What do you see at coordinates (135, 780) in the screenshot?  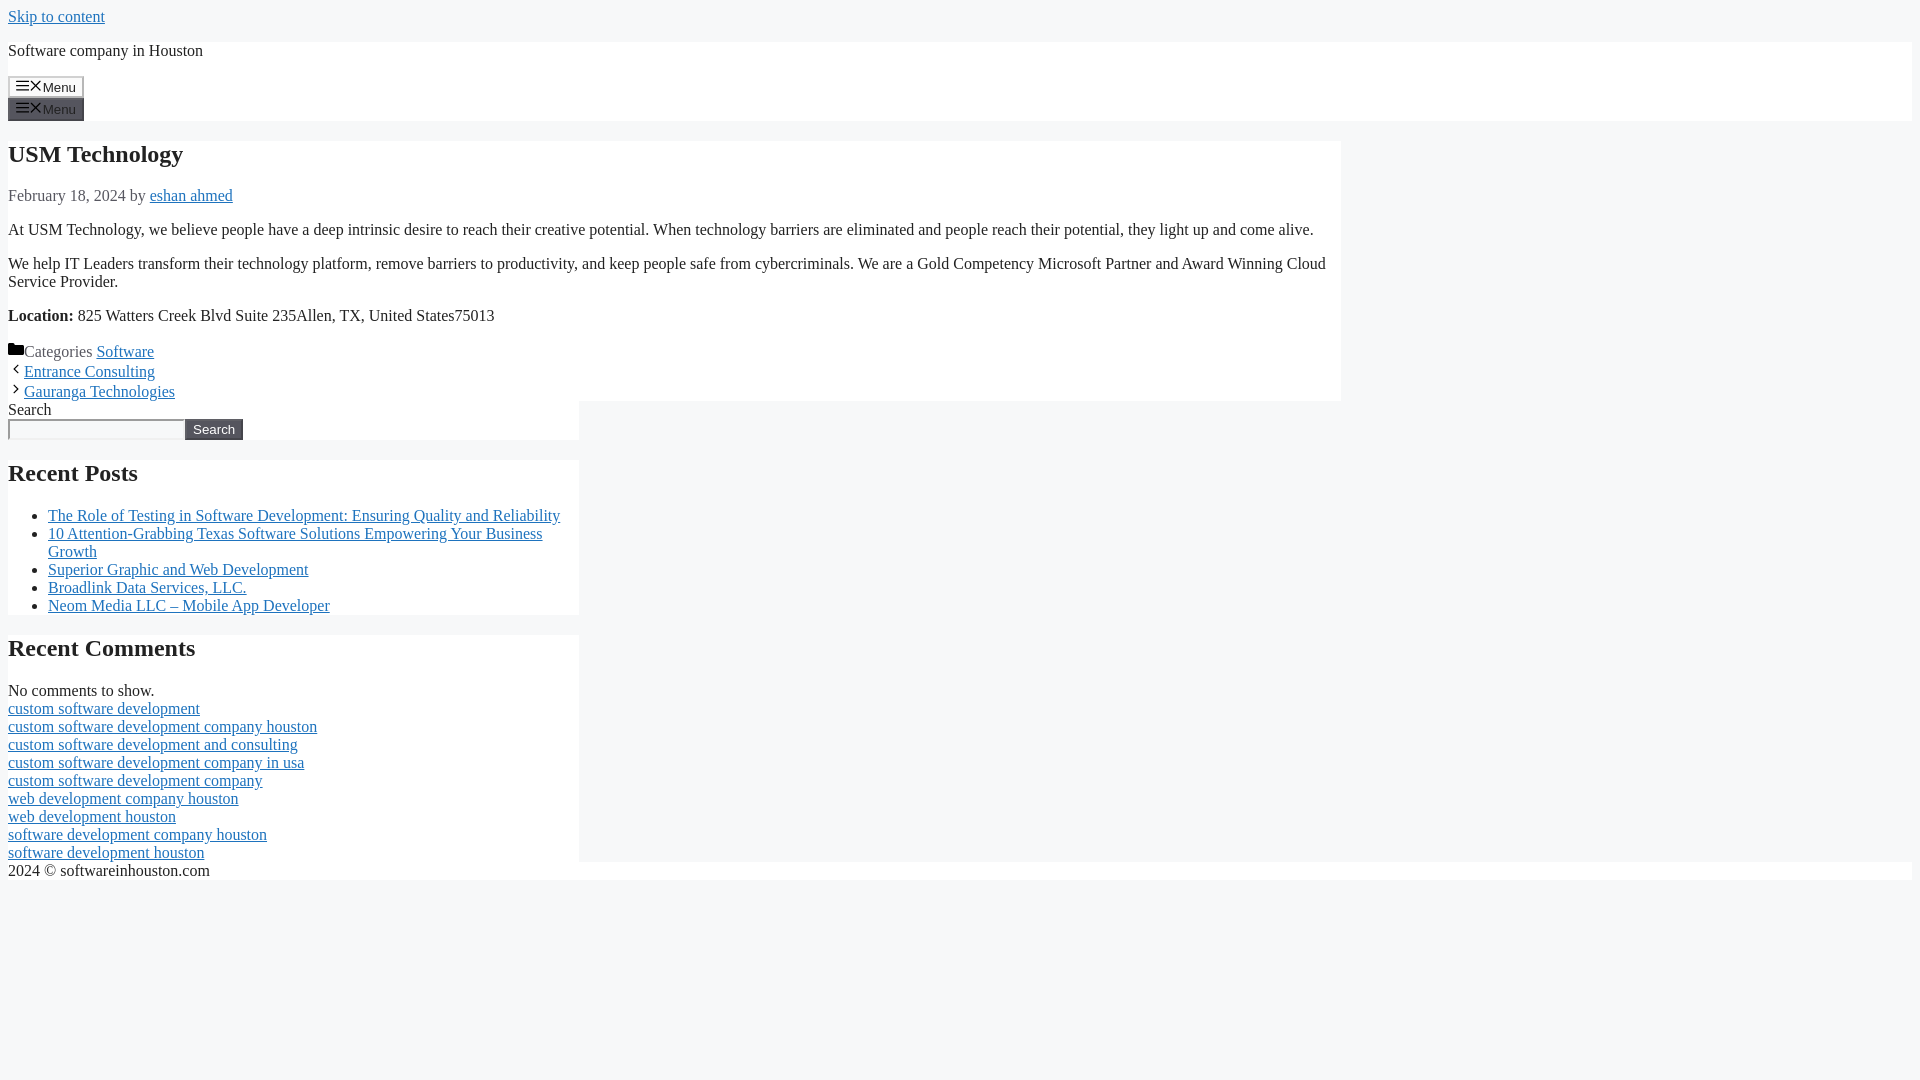 I see `custom software development company` at bounding box center [135, 780].